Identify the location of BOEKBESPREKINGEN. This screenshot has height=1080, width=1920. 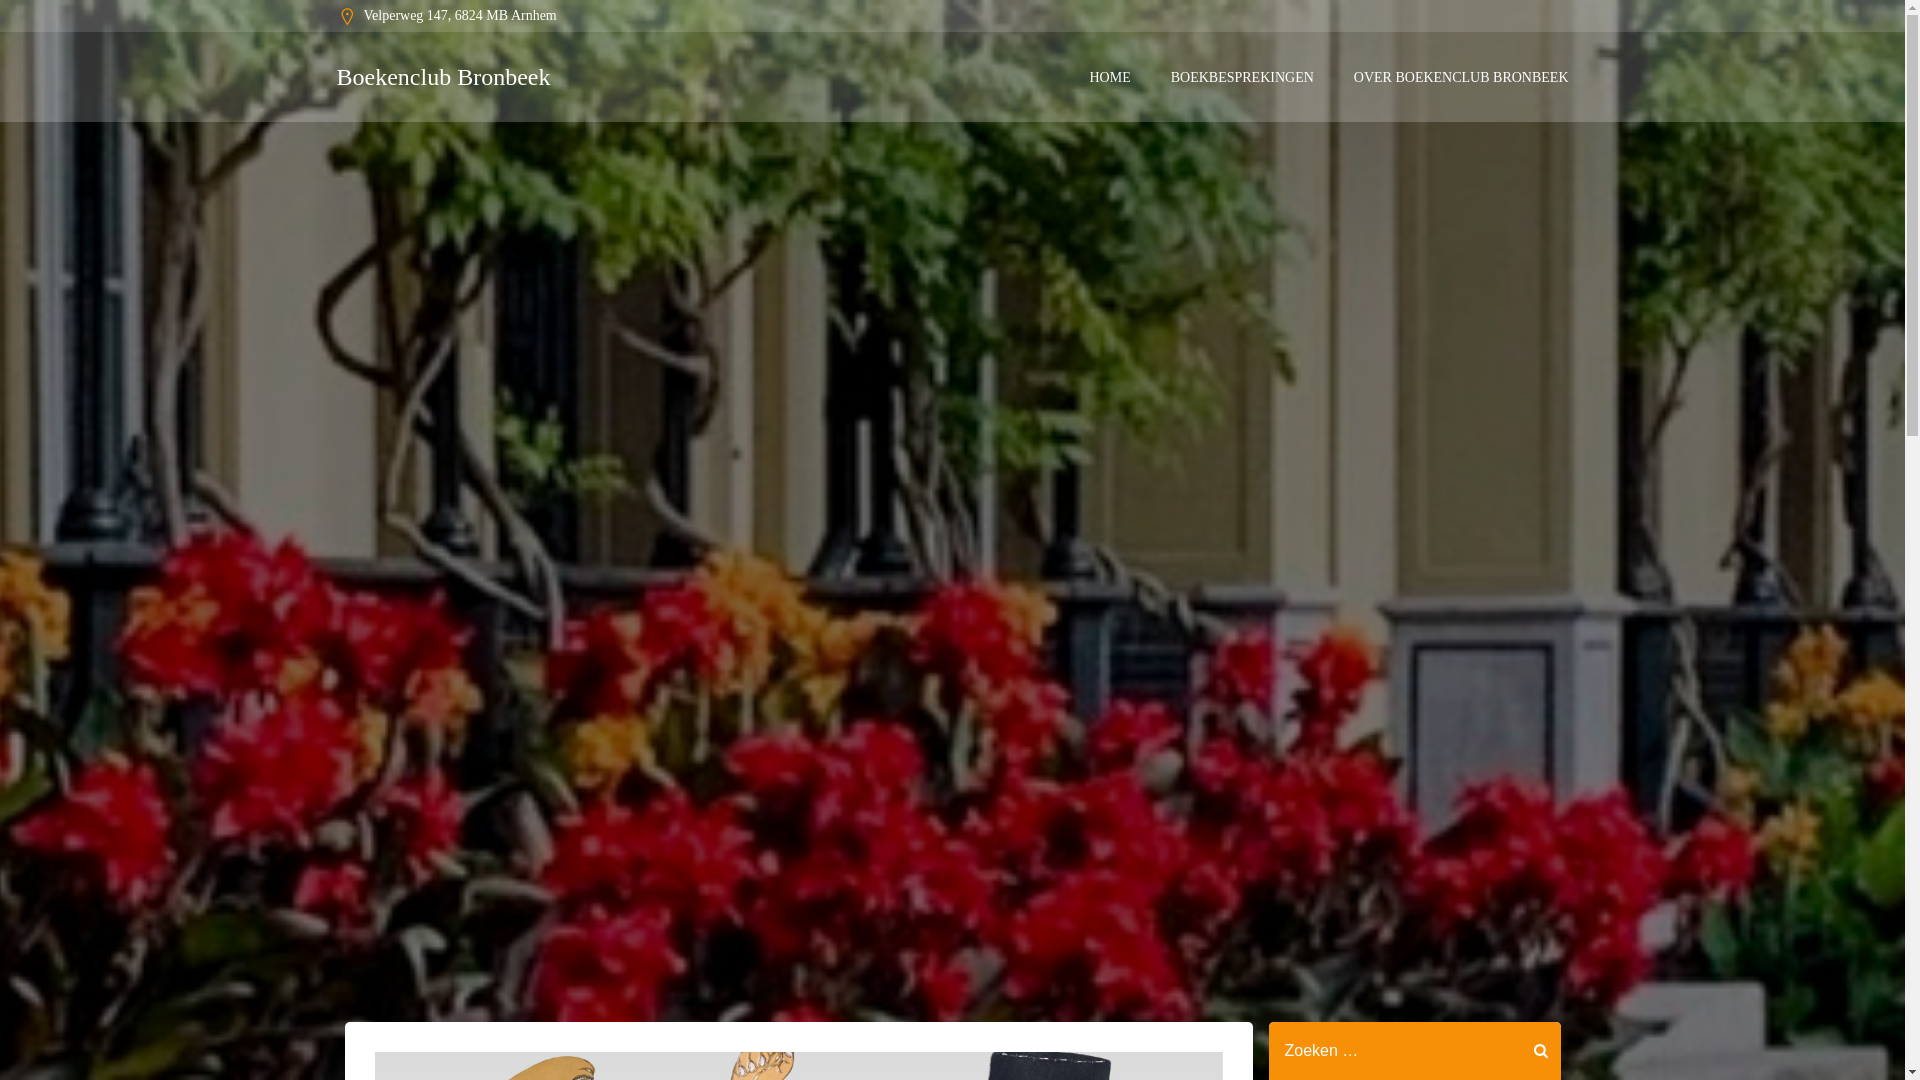
(1242, 76).